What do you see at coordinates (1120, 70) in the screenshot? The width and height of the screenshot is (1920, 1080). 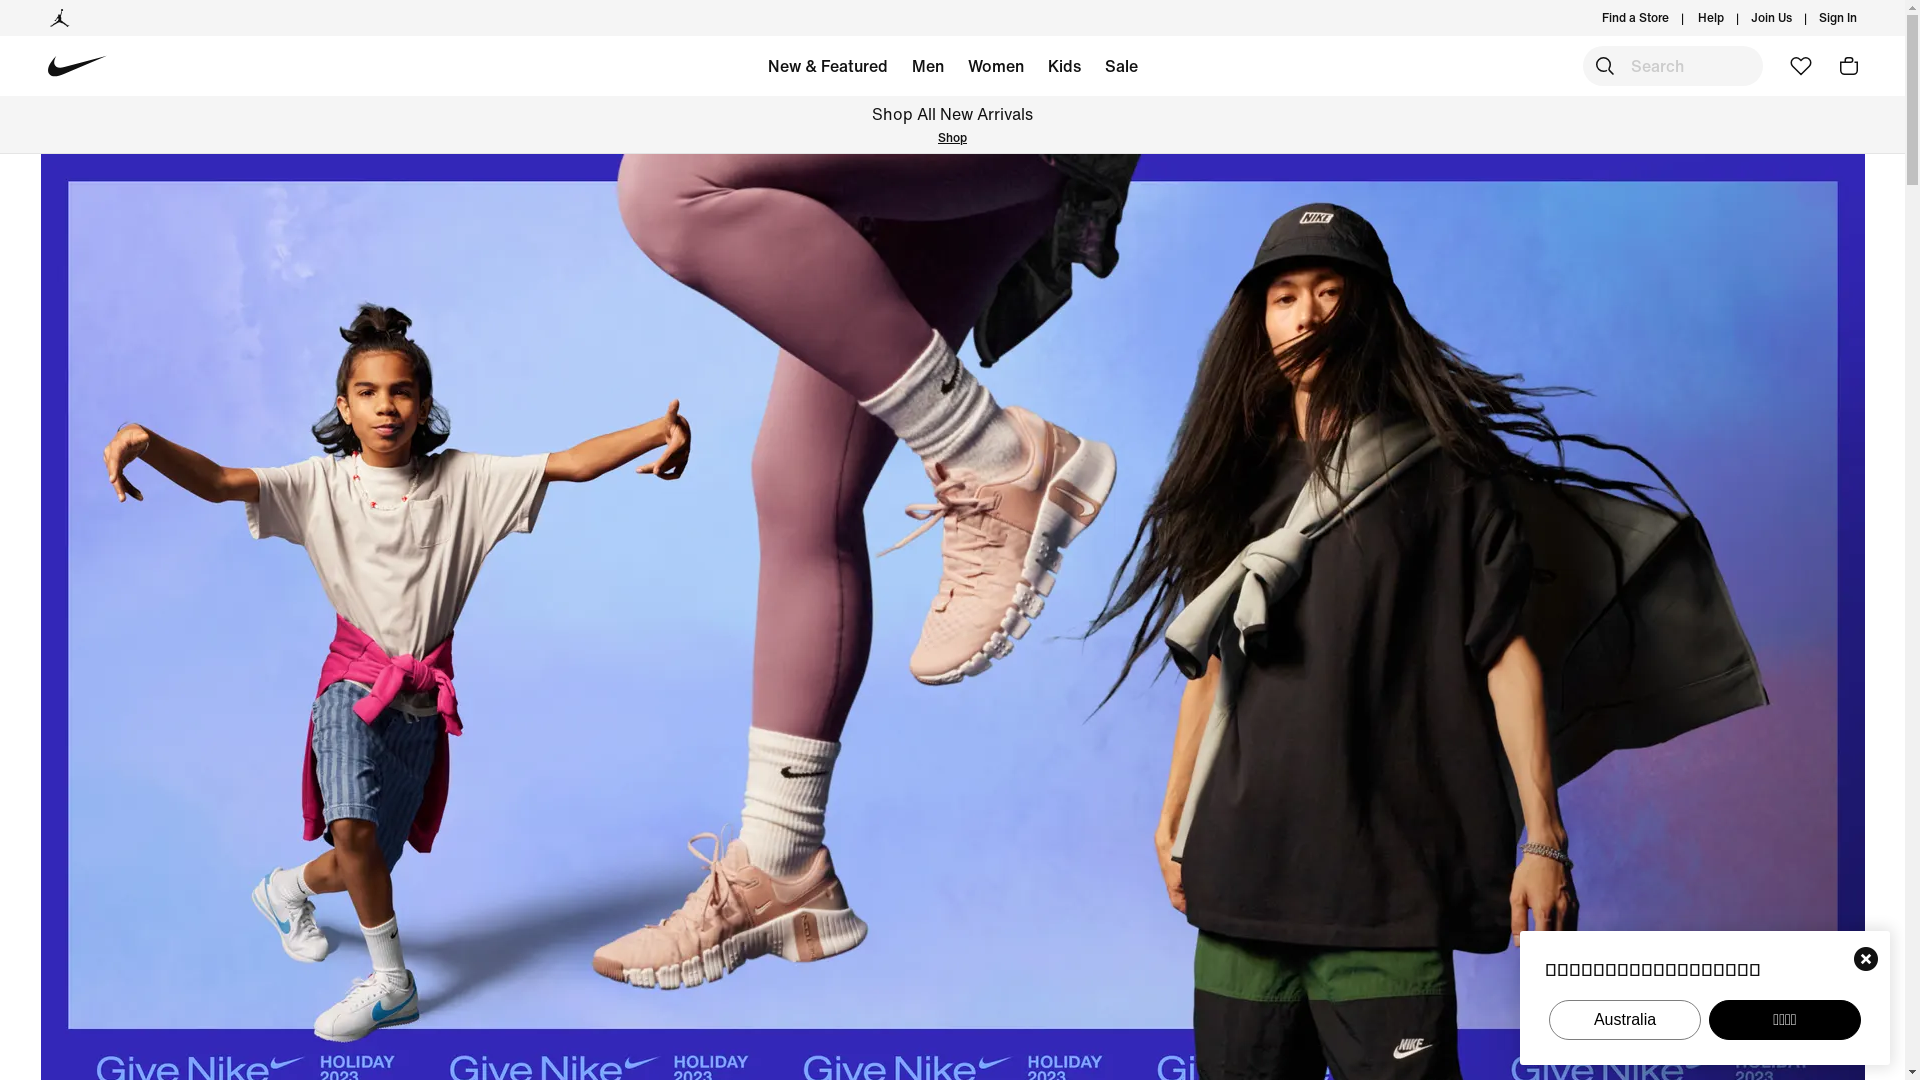 I see `Sale` at bounding box center [1120, 70].